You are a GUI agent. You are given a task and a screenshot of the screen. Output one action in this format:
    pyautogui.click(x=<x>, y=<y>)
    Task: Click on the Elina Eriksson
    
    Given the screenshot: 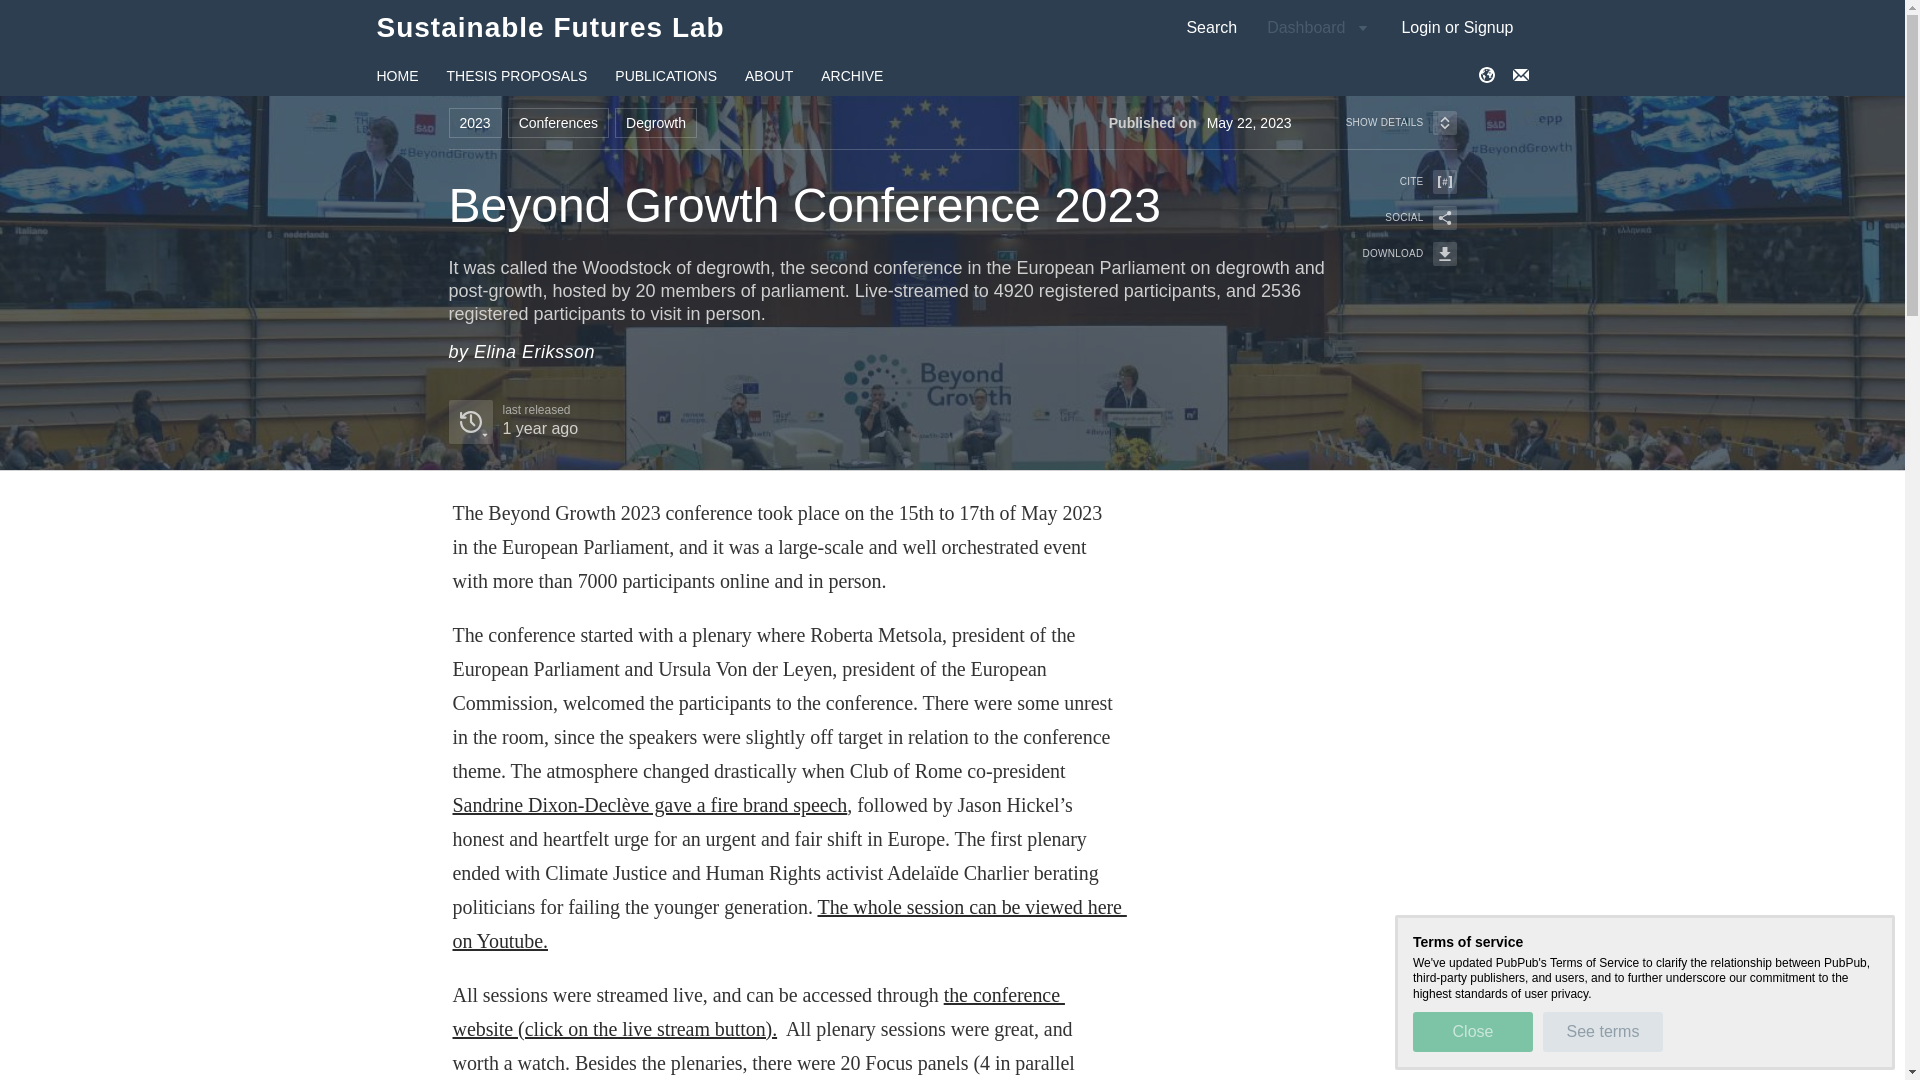 What is the action you would take?
    pyautogui.click(x=534, y=352)
    